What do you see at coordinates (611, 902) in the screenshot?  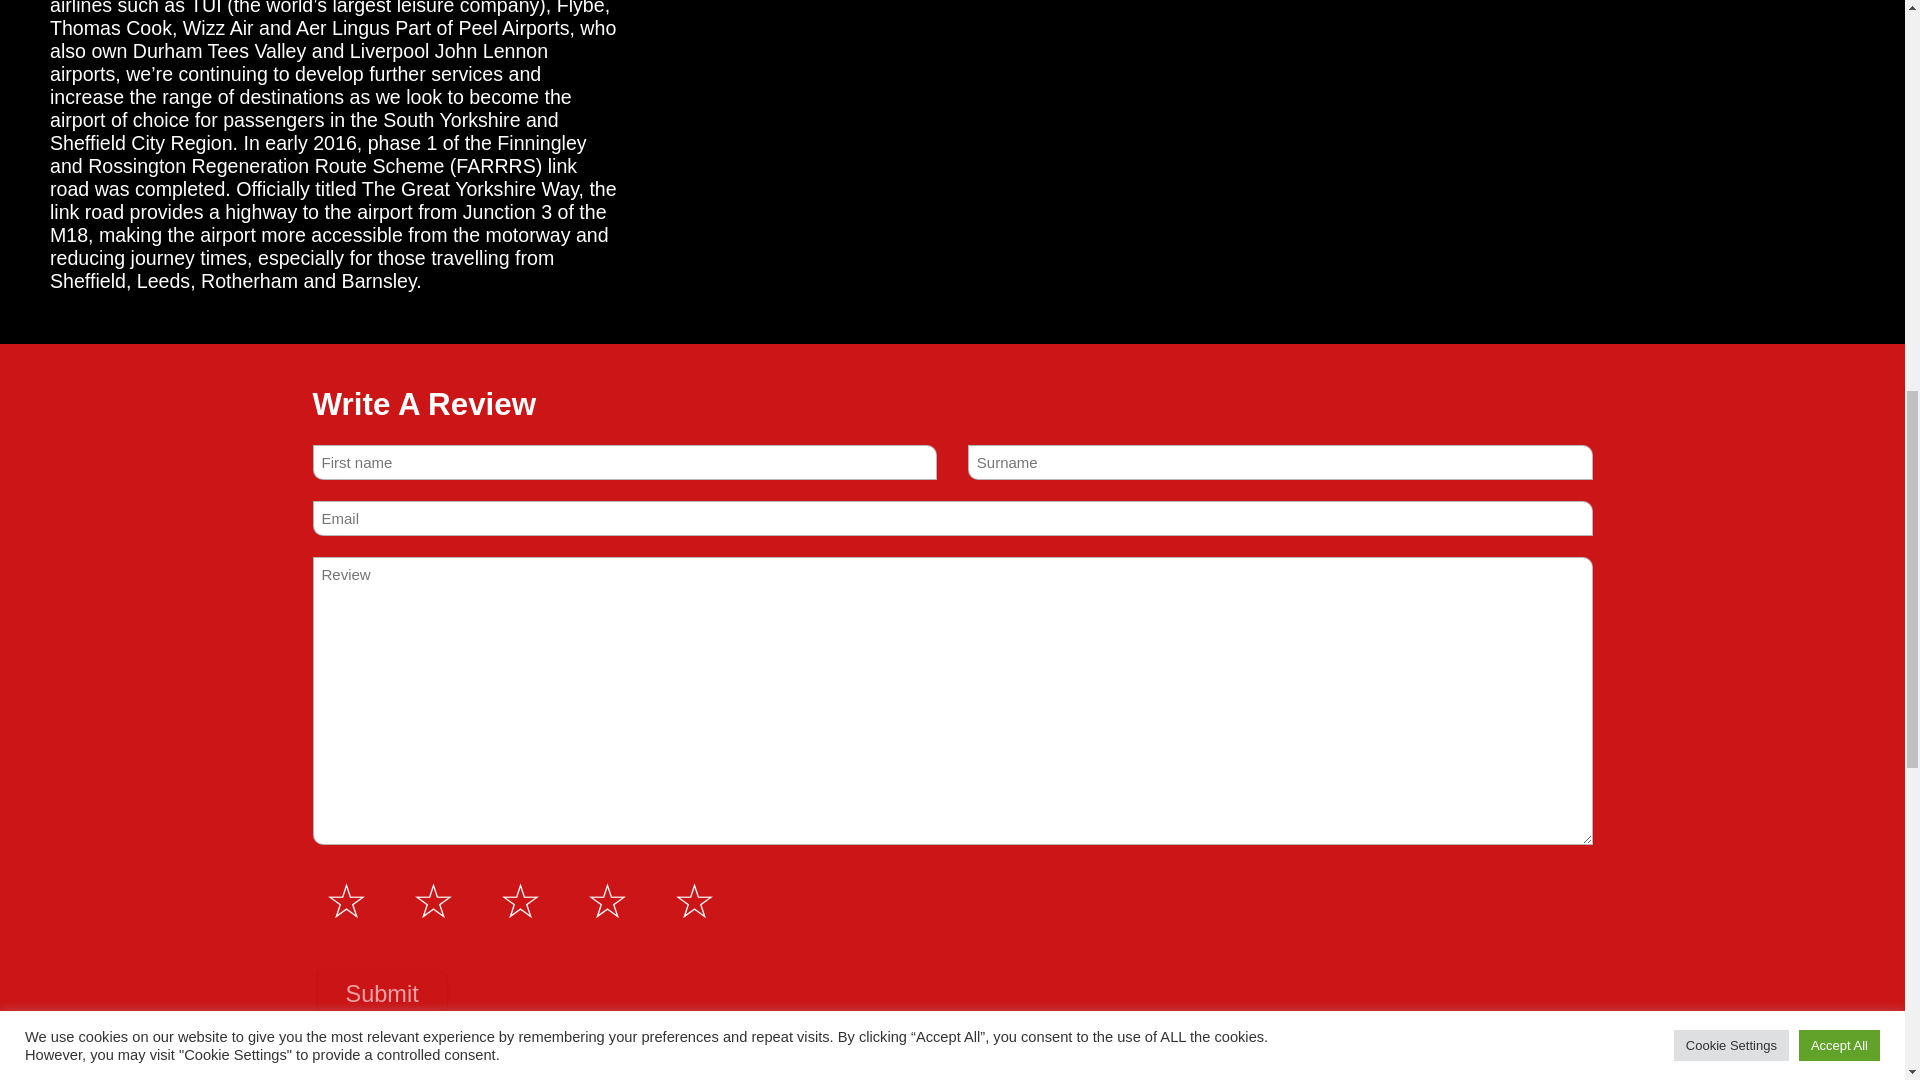 I see `4` at bounding box center [611, 902].